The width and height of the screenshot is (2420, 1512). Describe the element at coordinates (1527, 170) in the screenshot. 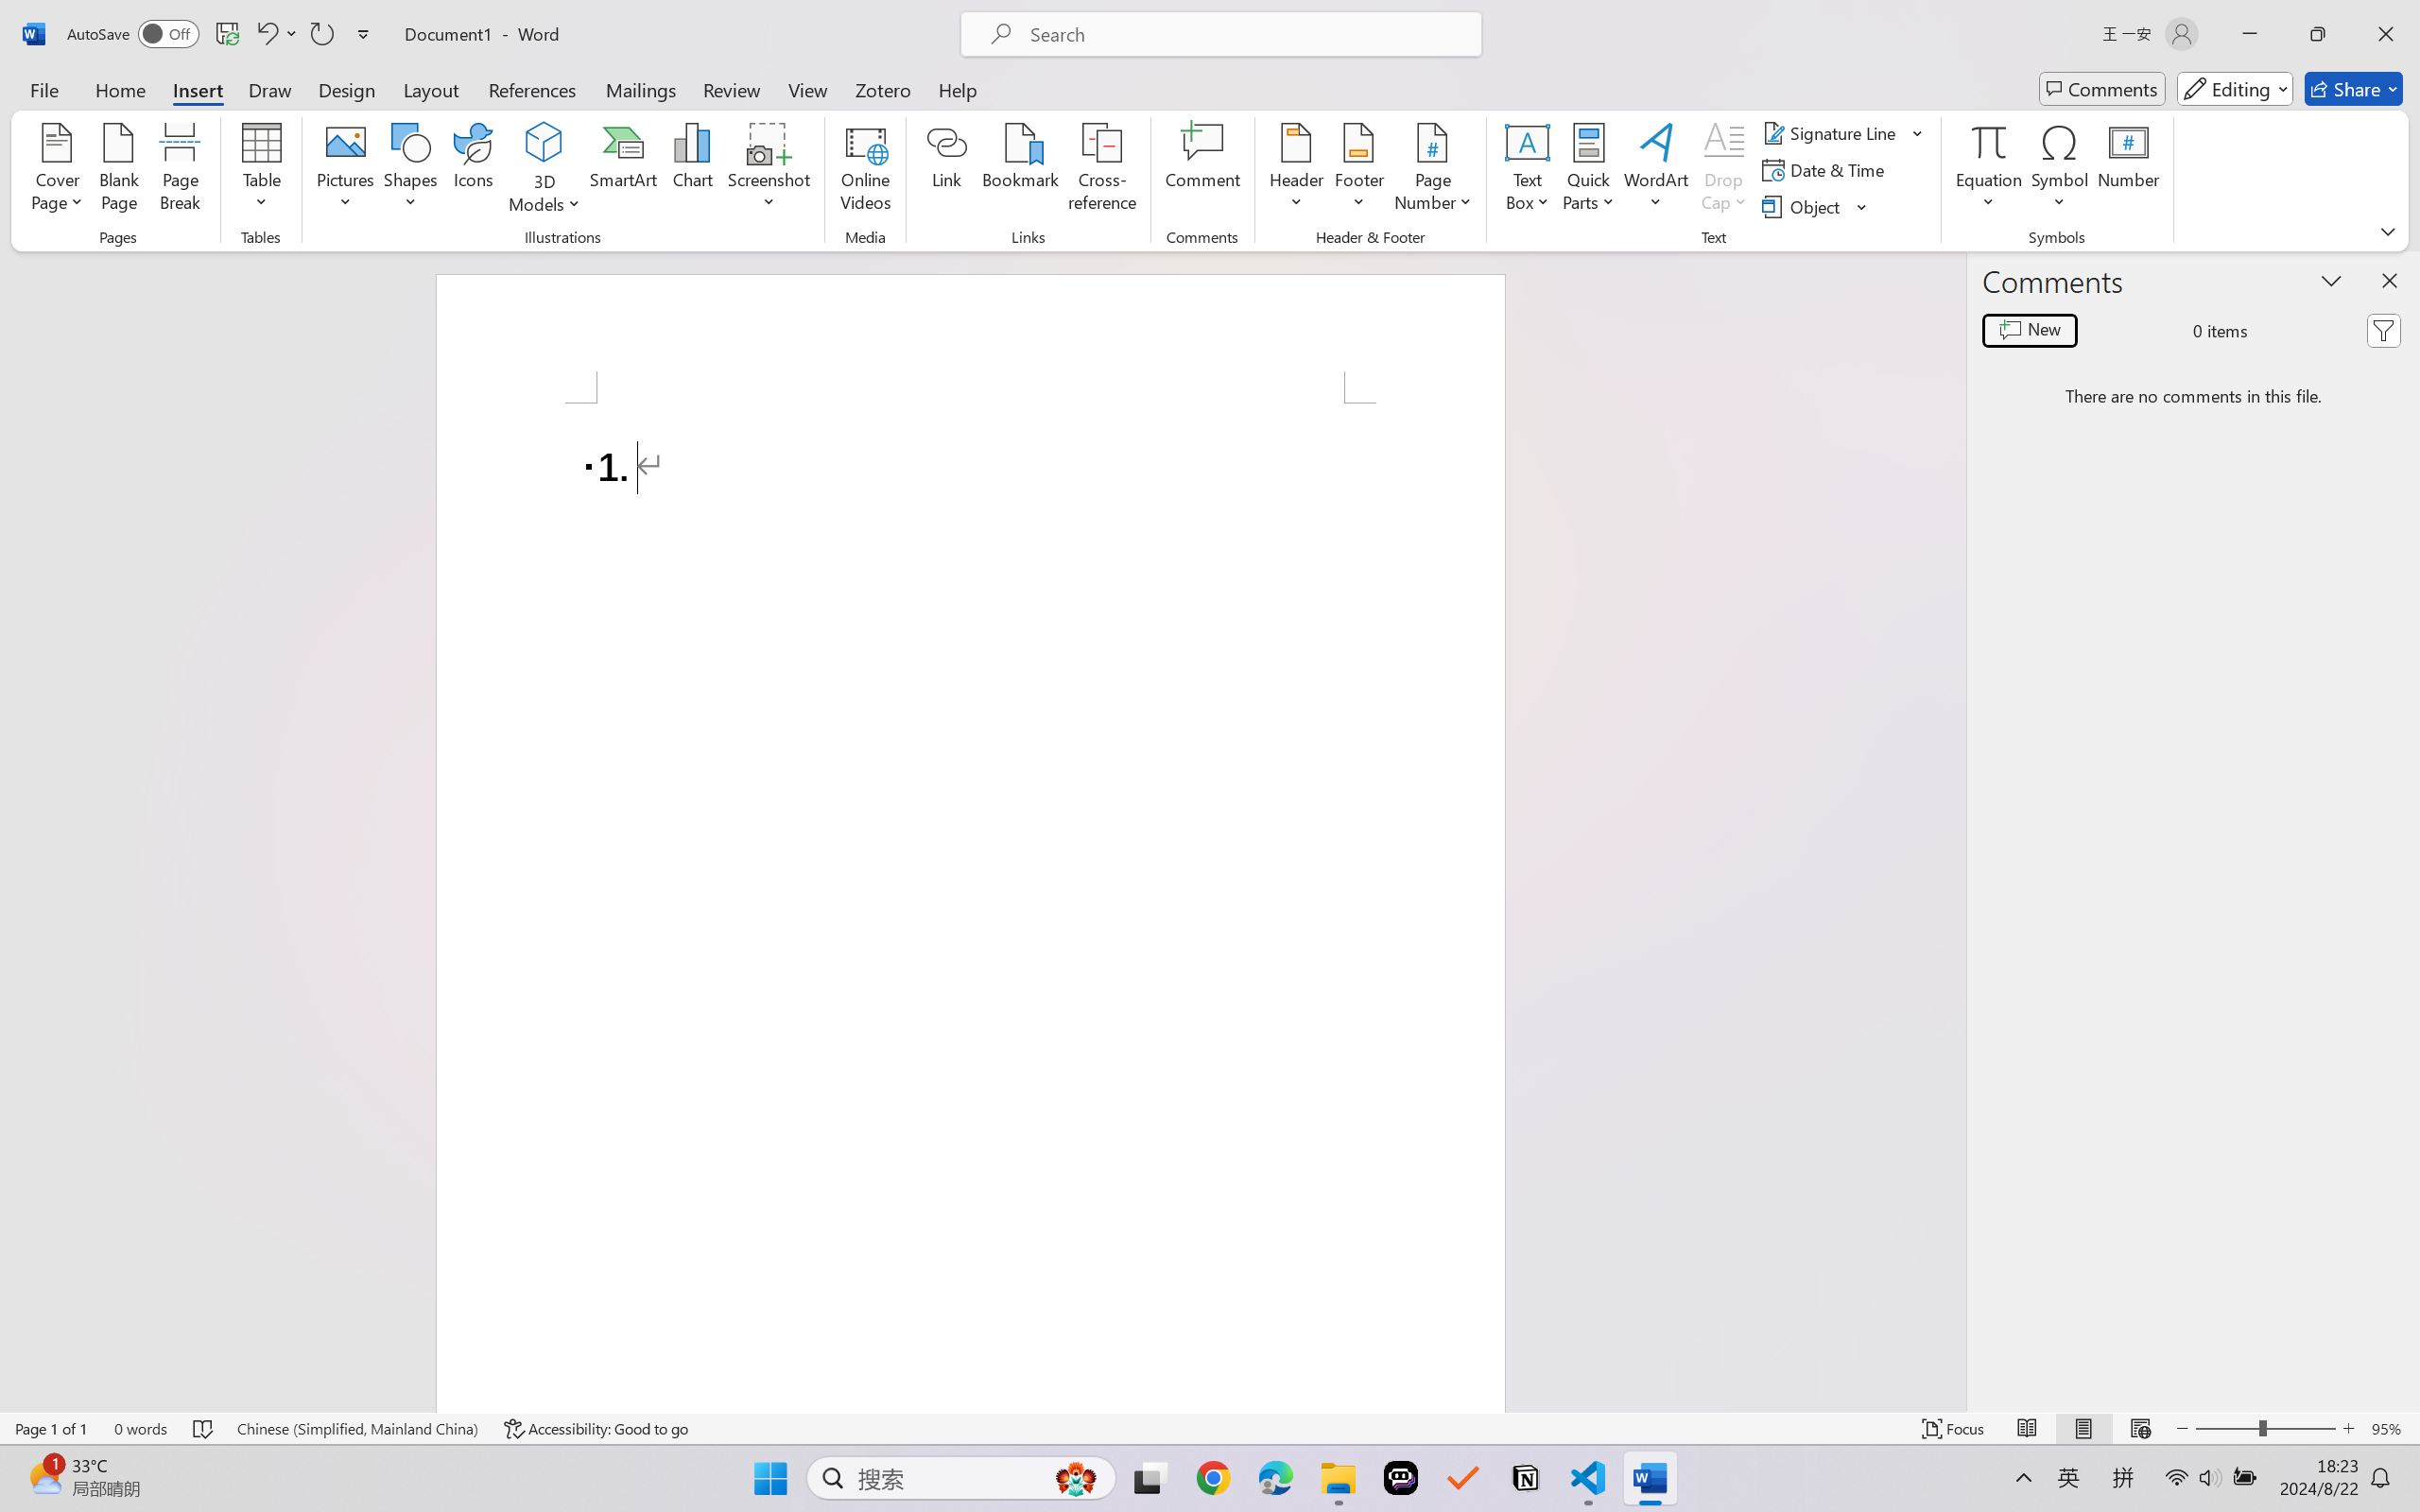

I see `Text Box` at that location.